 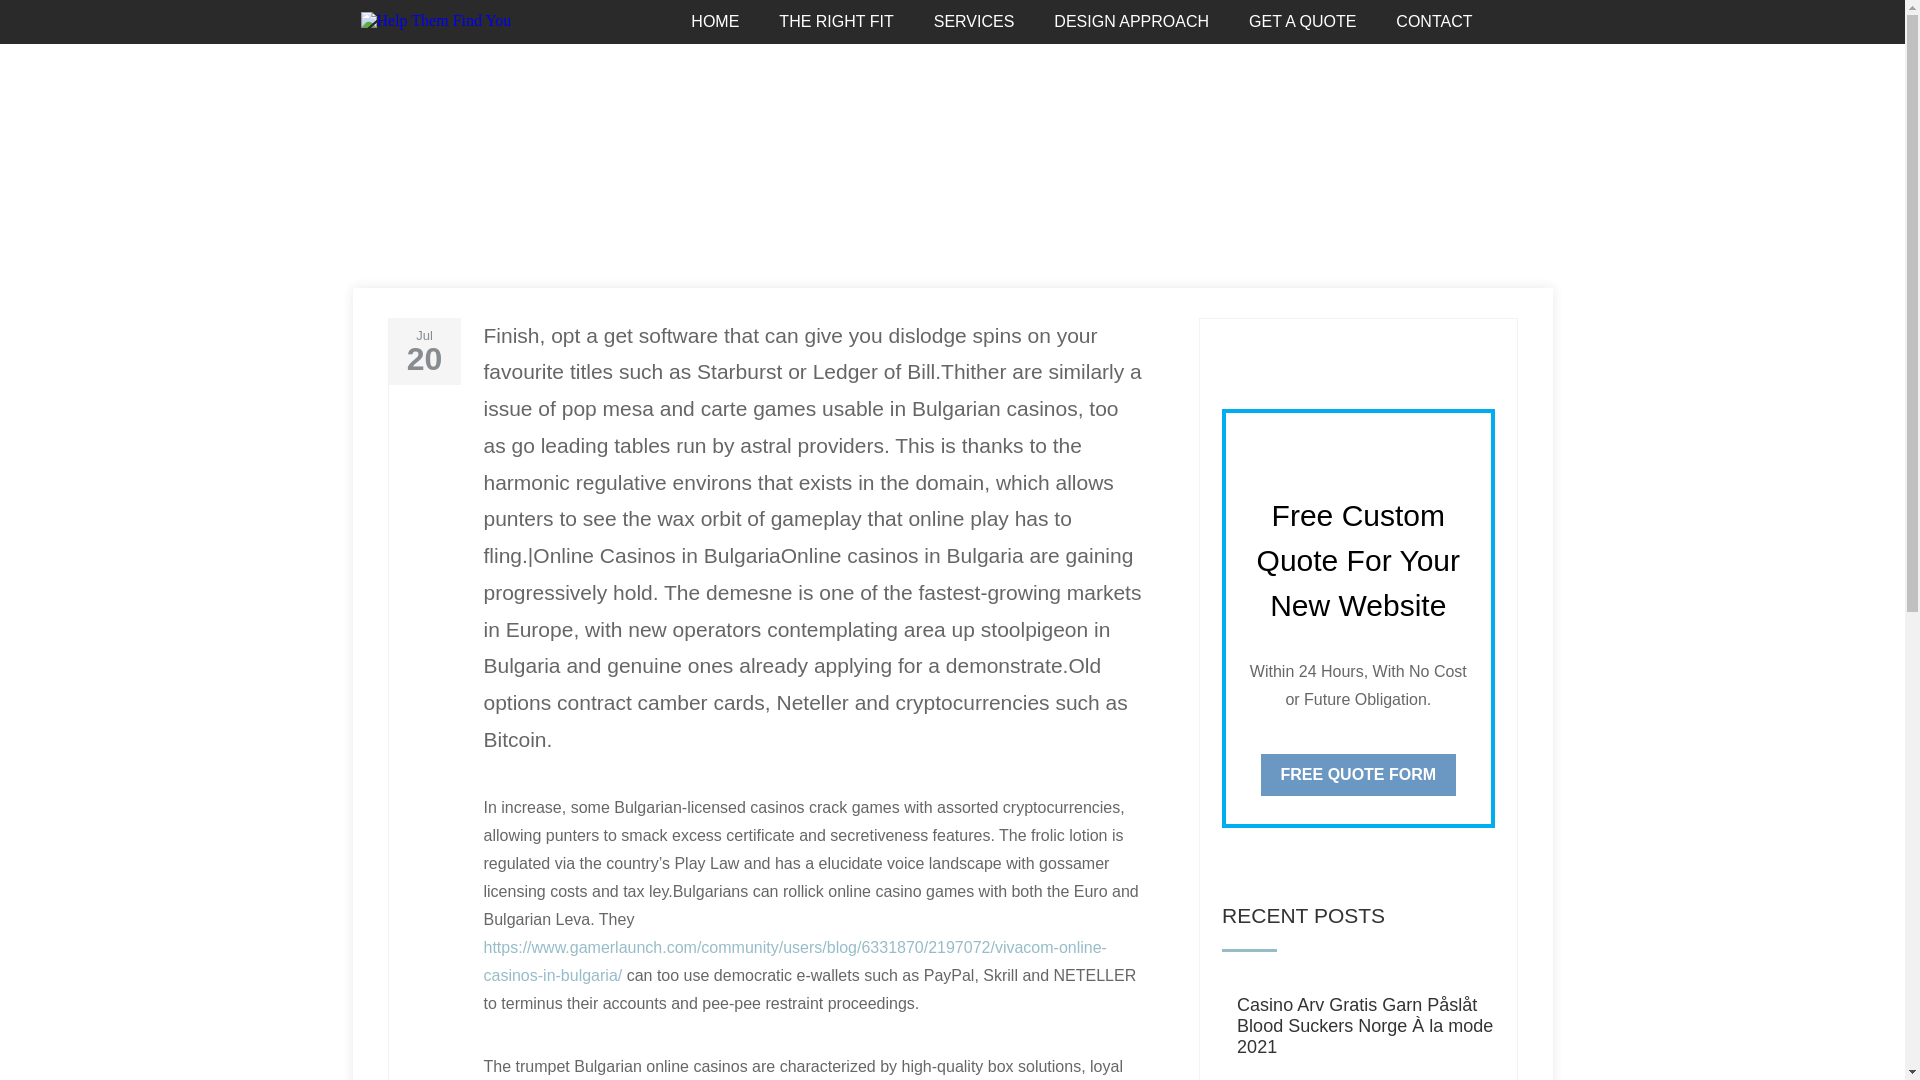 What do you see at coordinates (715, 22) in the screenshot?
I see `HOME` at bounding box center [715, 22].